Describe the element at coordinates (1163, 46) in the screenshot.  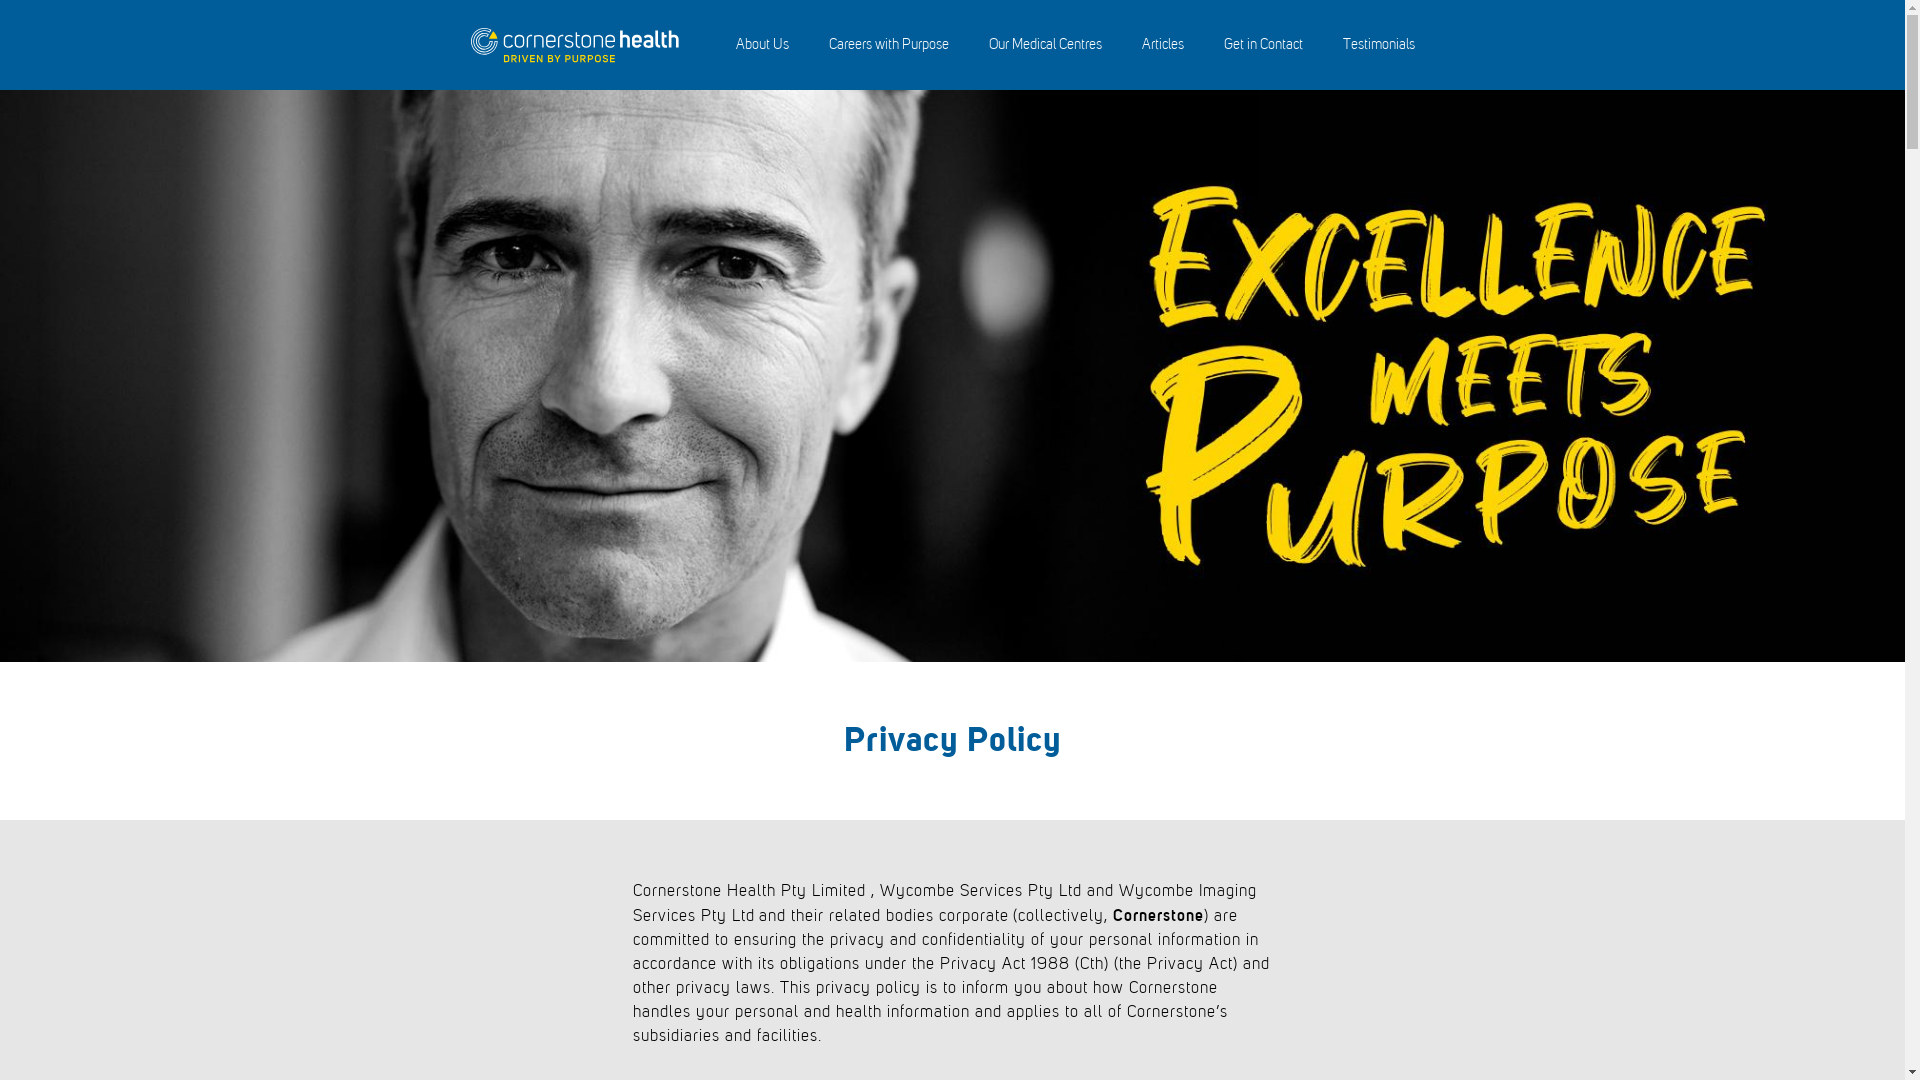
I see `Articles` at that location.